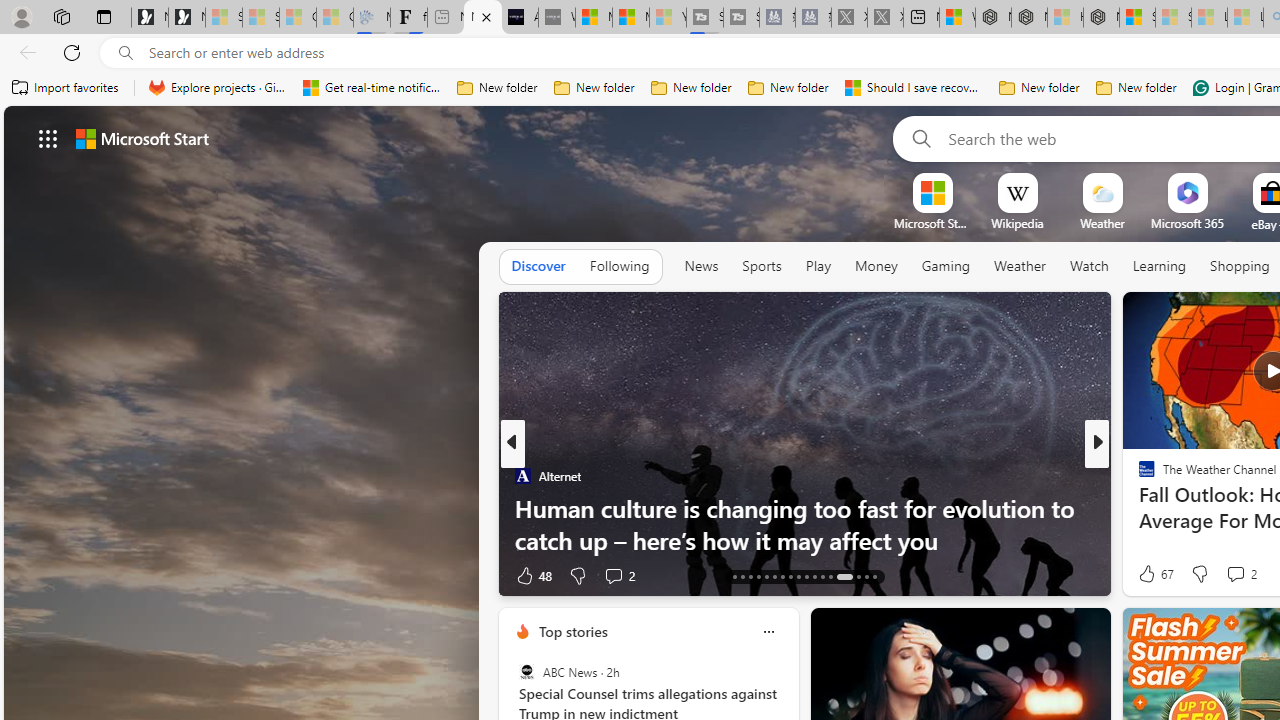  I want to click on Wildlife - MSN, so click(957, 18).